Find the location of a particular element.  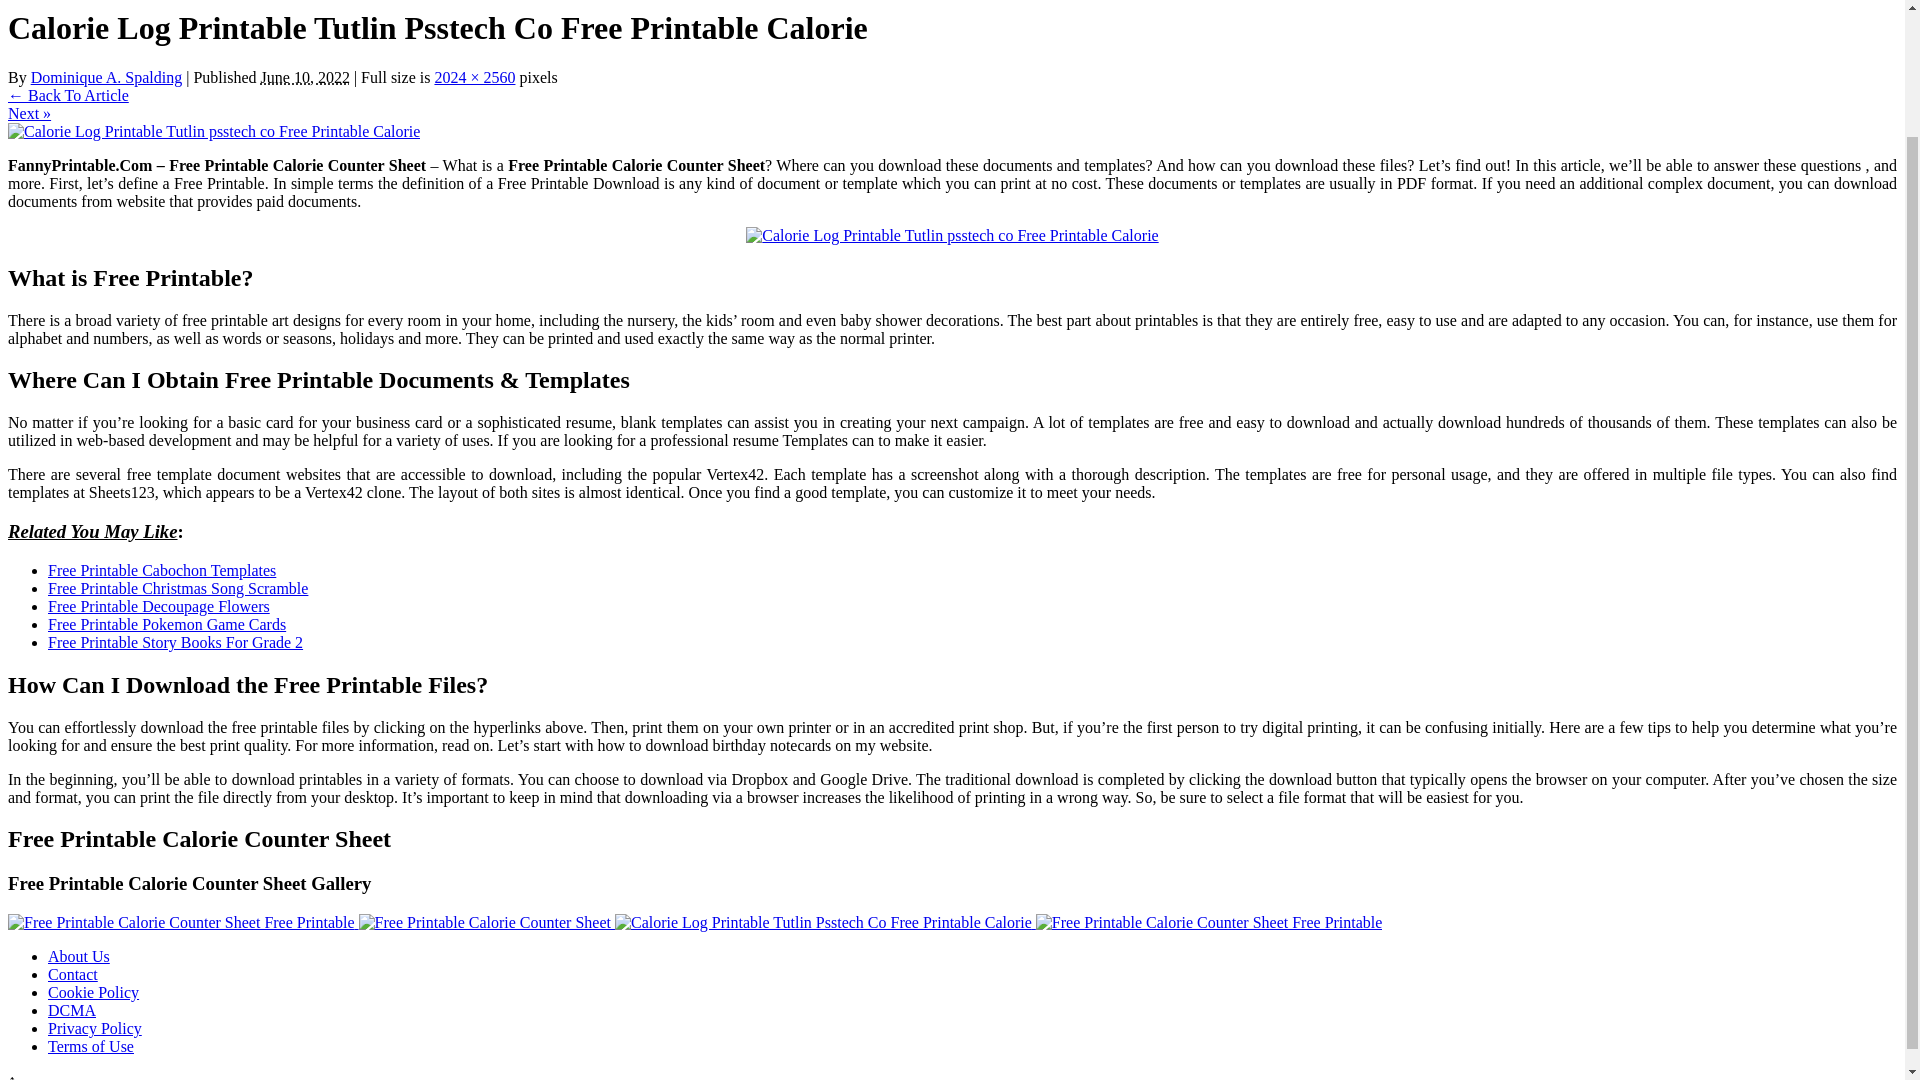

Free Printable Calorie Counter Sheet Free Printable is located at coordinates (183, 922).